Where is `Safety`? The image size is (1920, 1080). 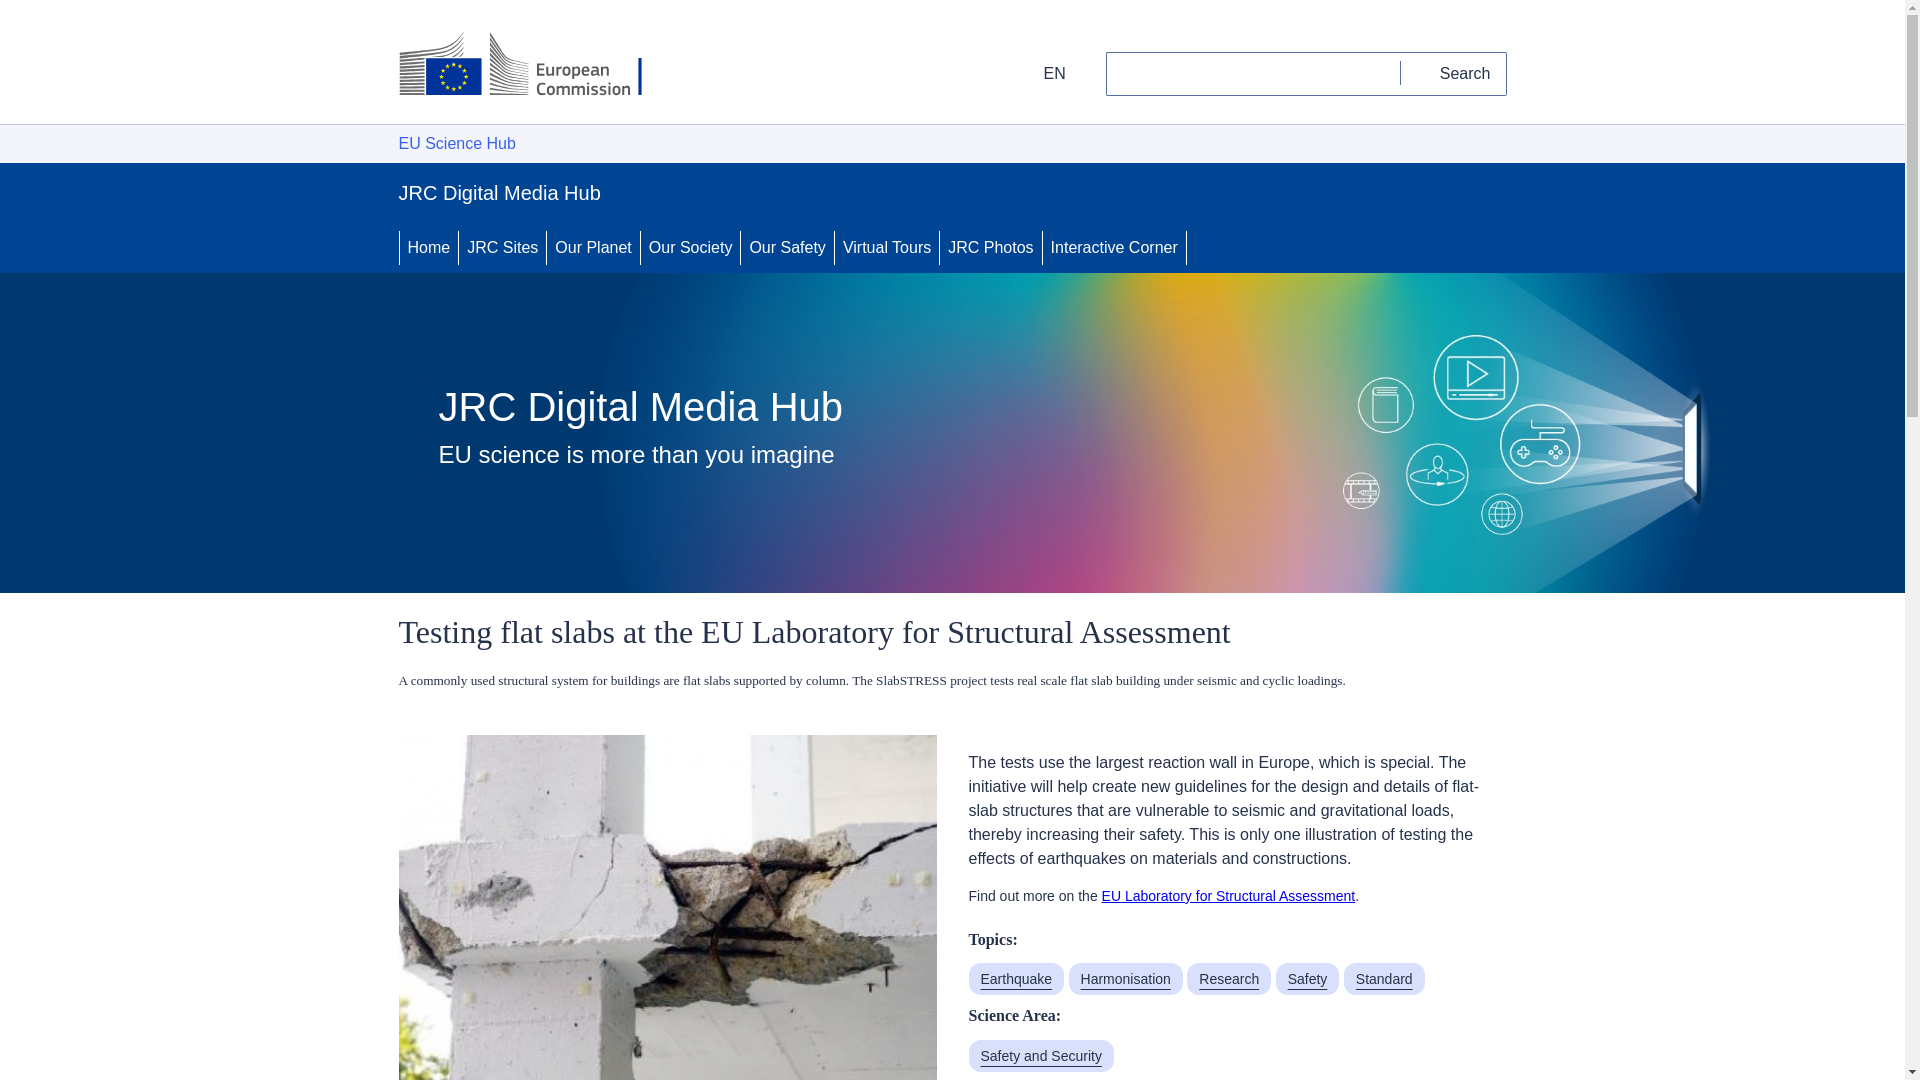
Safety is located at coordinates (1308, 978).